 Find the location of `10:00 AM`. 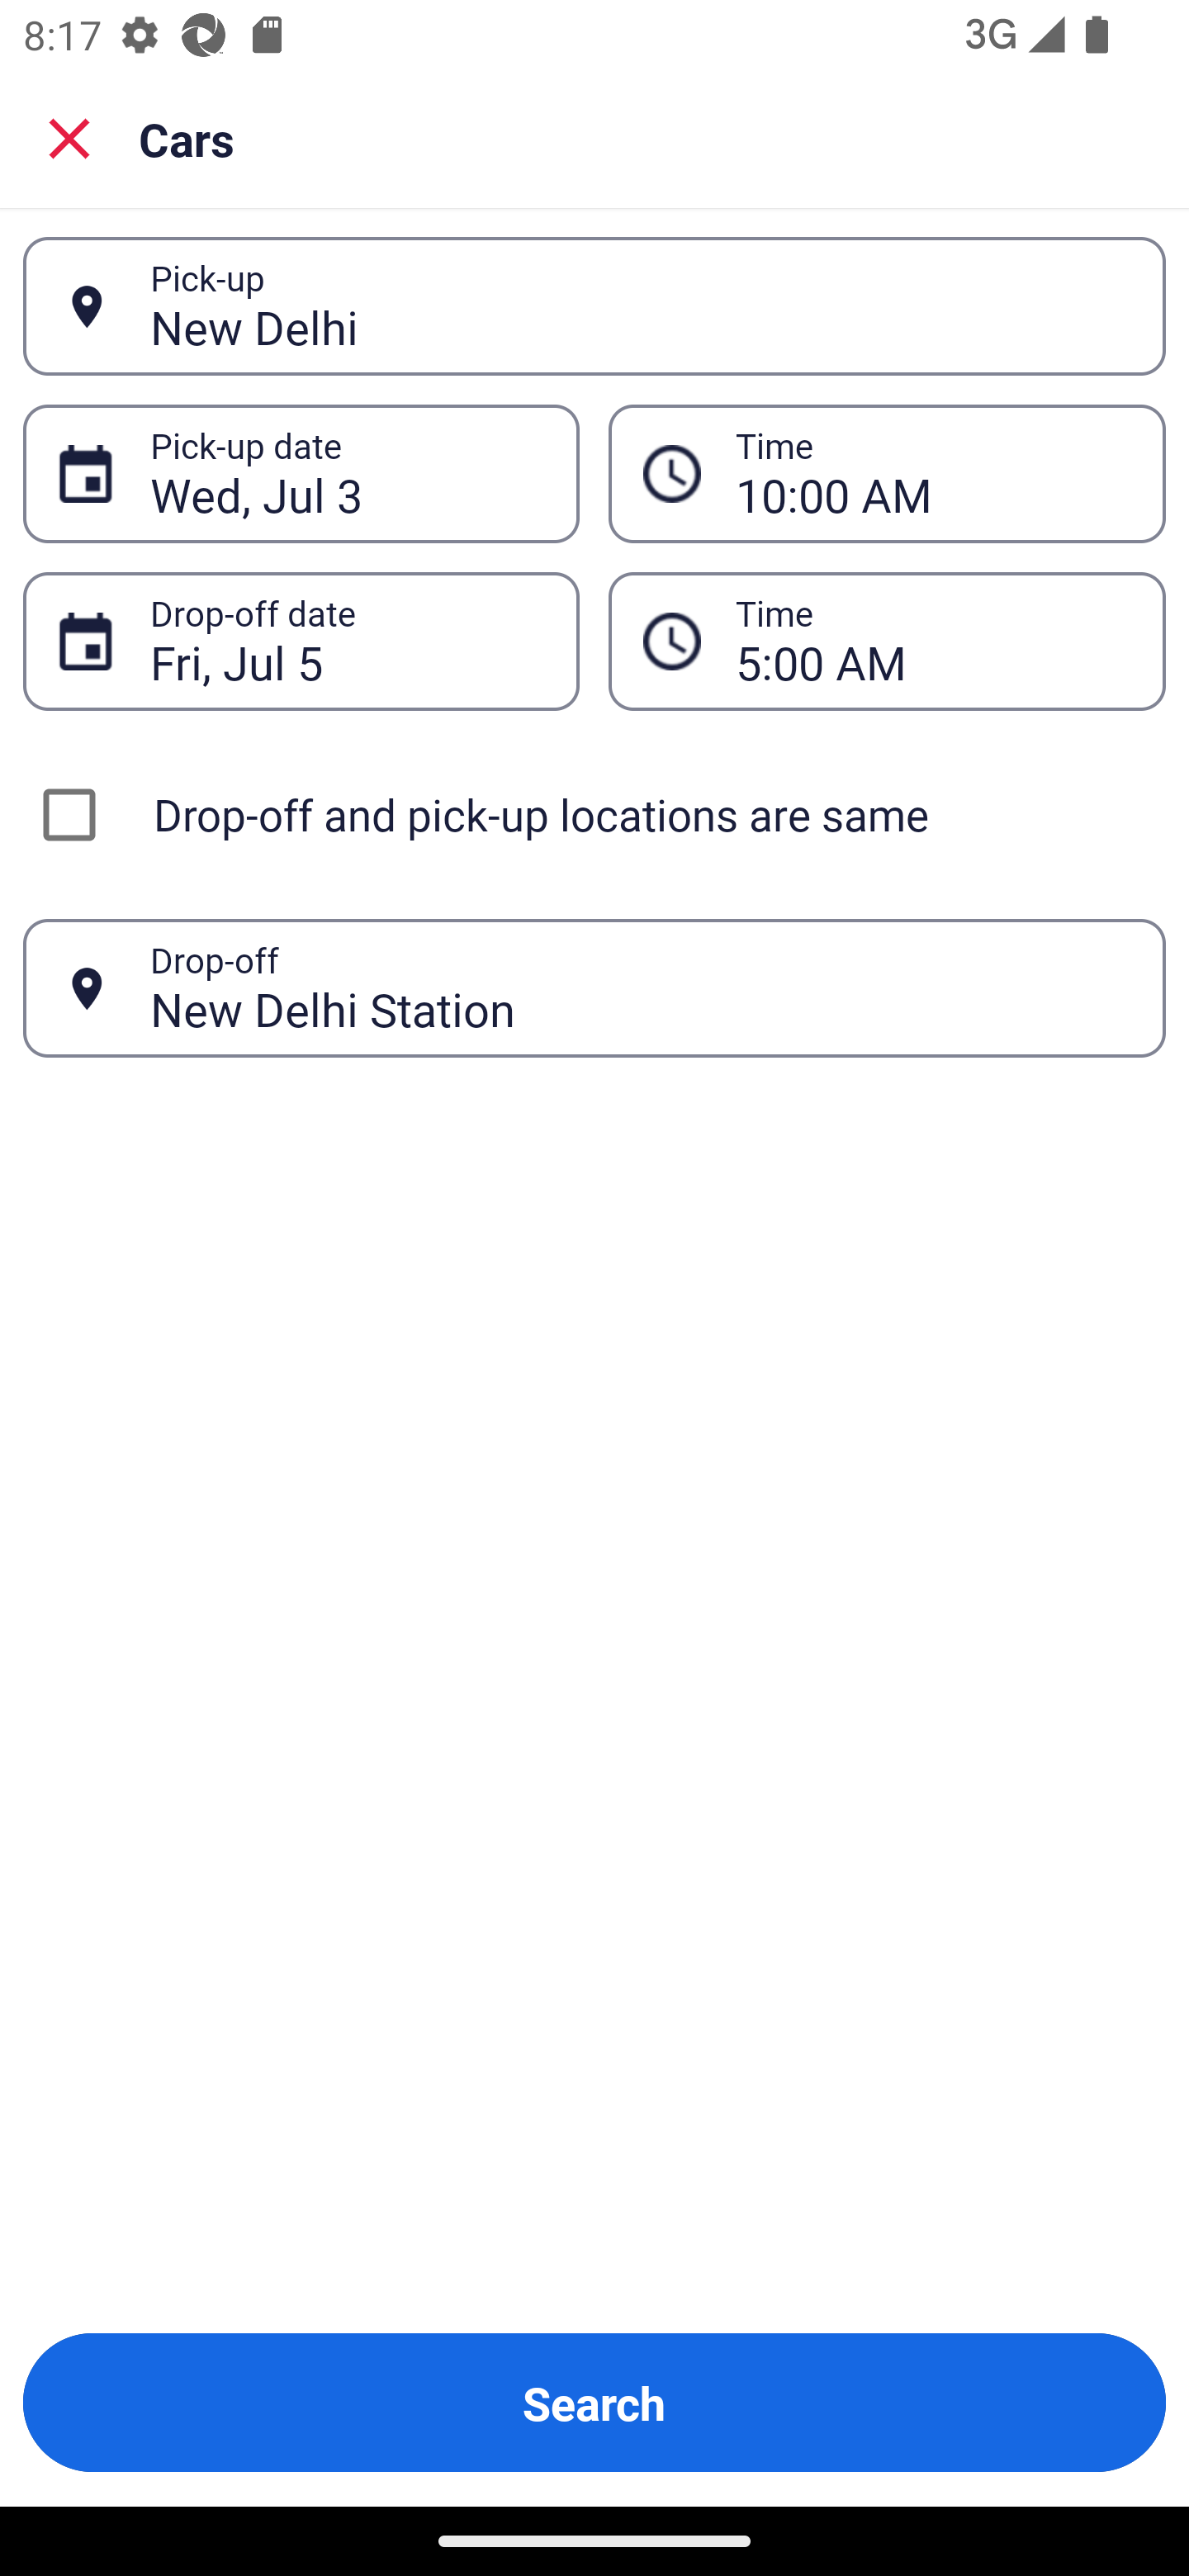

10:00 AM is located at coordinates (933, 474).